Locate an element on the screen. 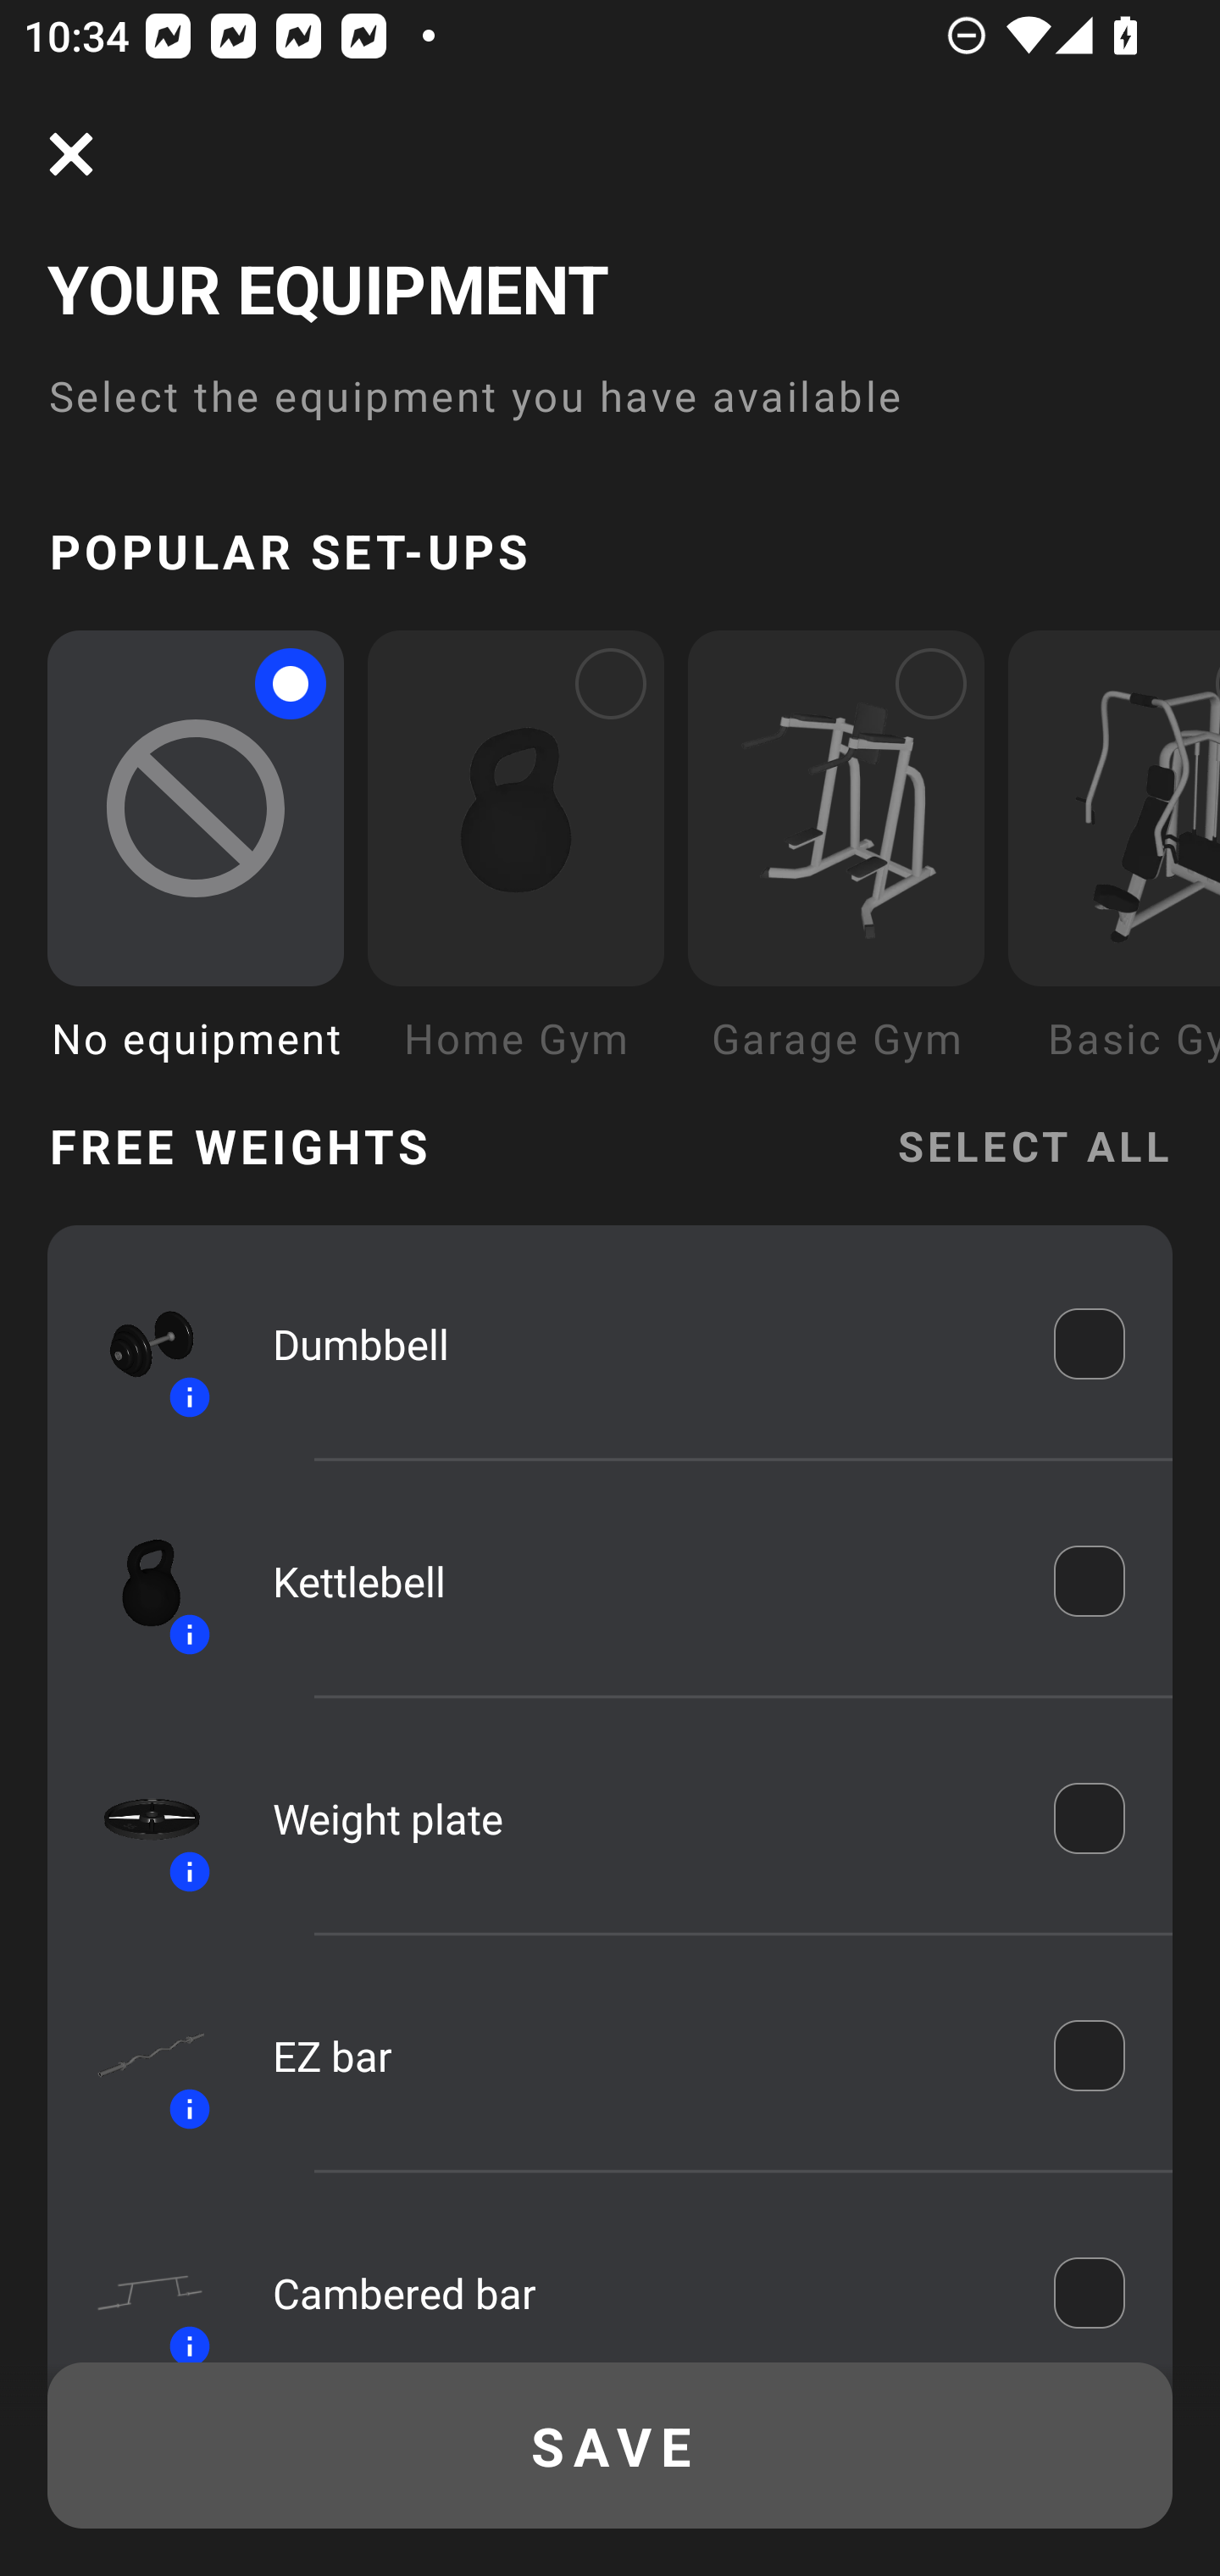  Equipment icon Information icon is located at coordinates (136, 1343).